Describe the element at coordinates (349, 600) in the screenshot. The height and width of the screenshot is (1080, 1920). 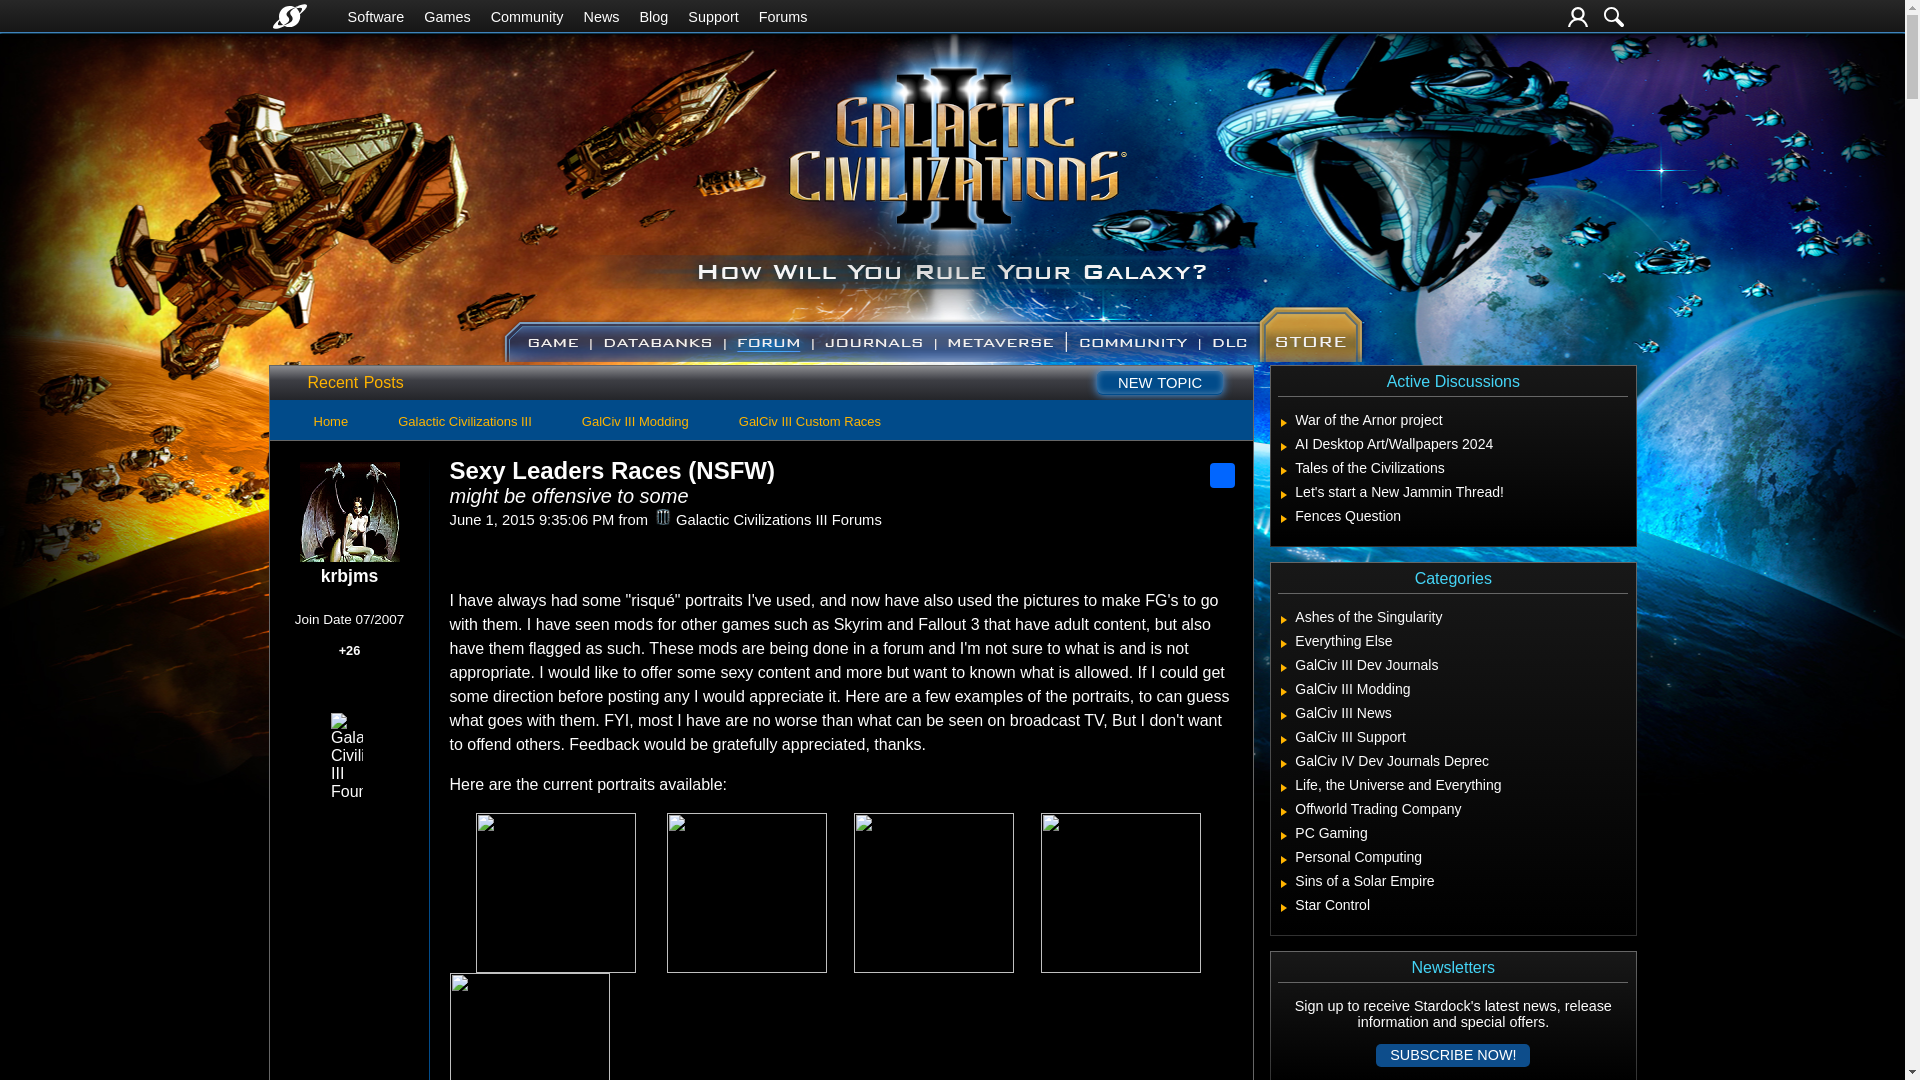
I see `Rank: 1` at that location.